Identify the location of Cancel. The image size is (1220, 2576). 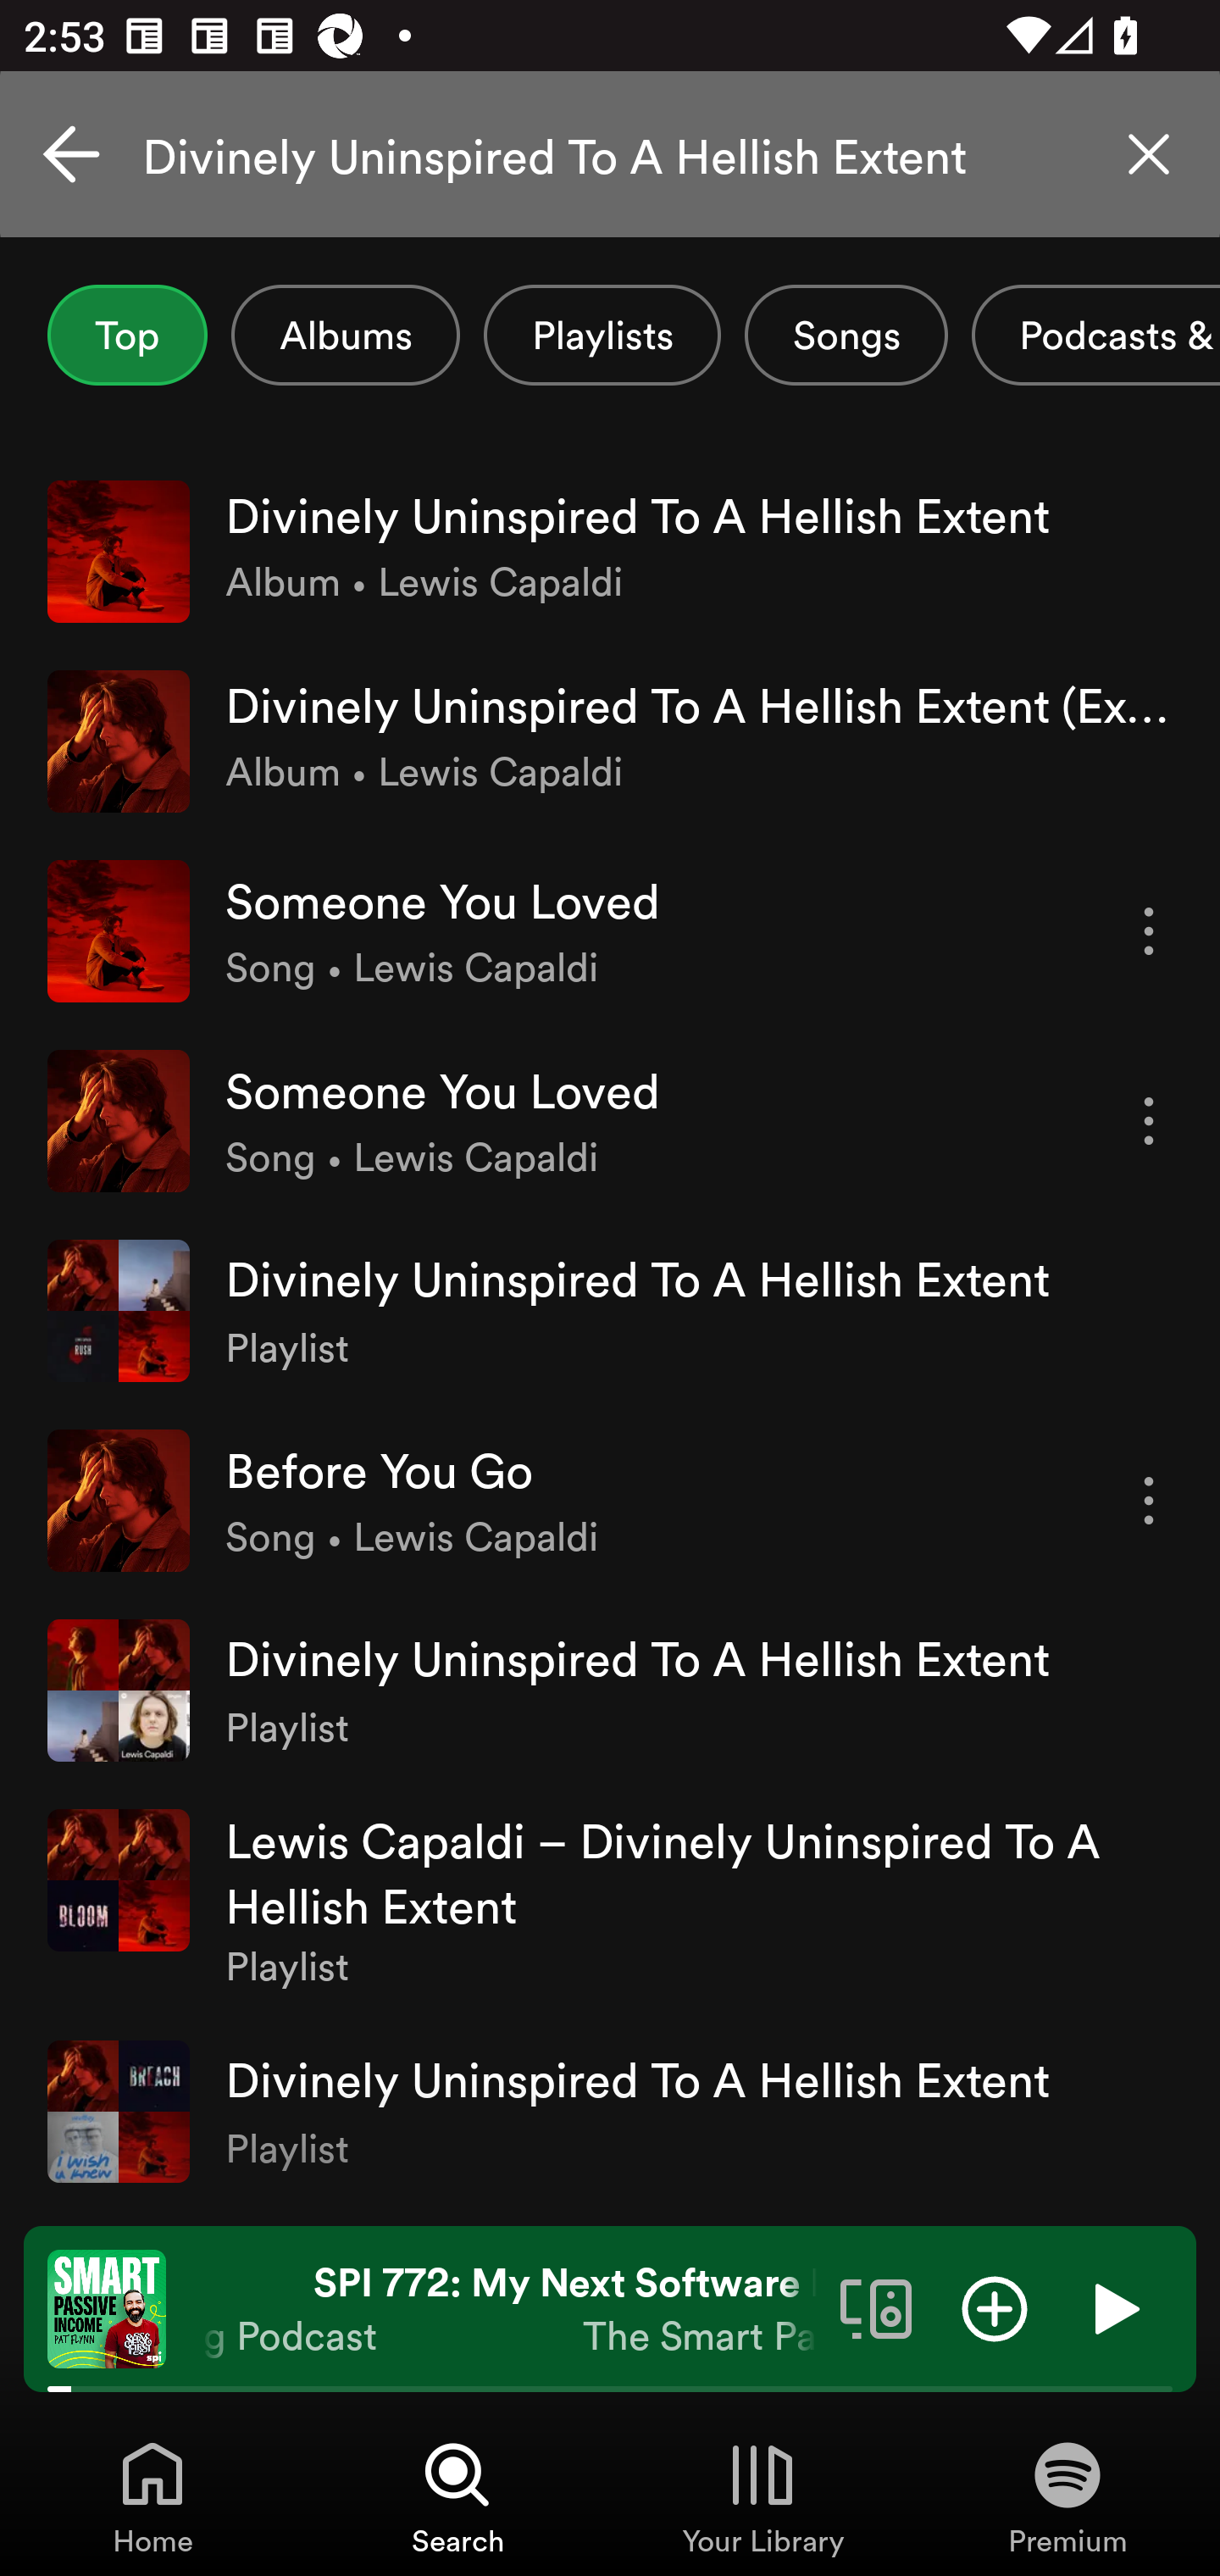
(71, 154).